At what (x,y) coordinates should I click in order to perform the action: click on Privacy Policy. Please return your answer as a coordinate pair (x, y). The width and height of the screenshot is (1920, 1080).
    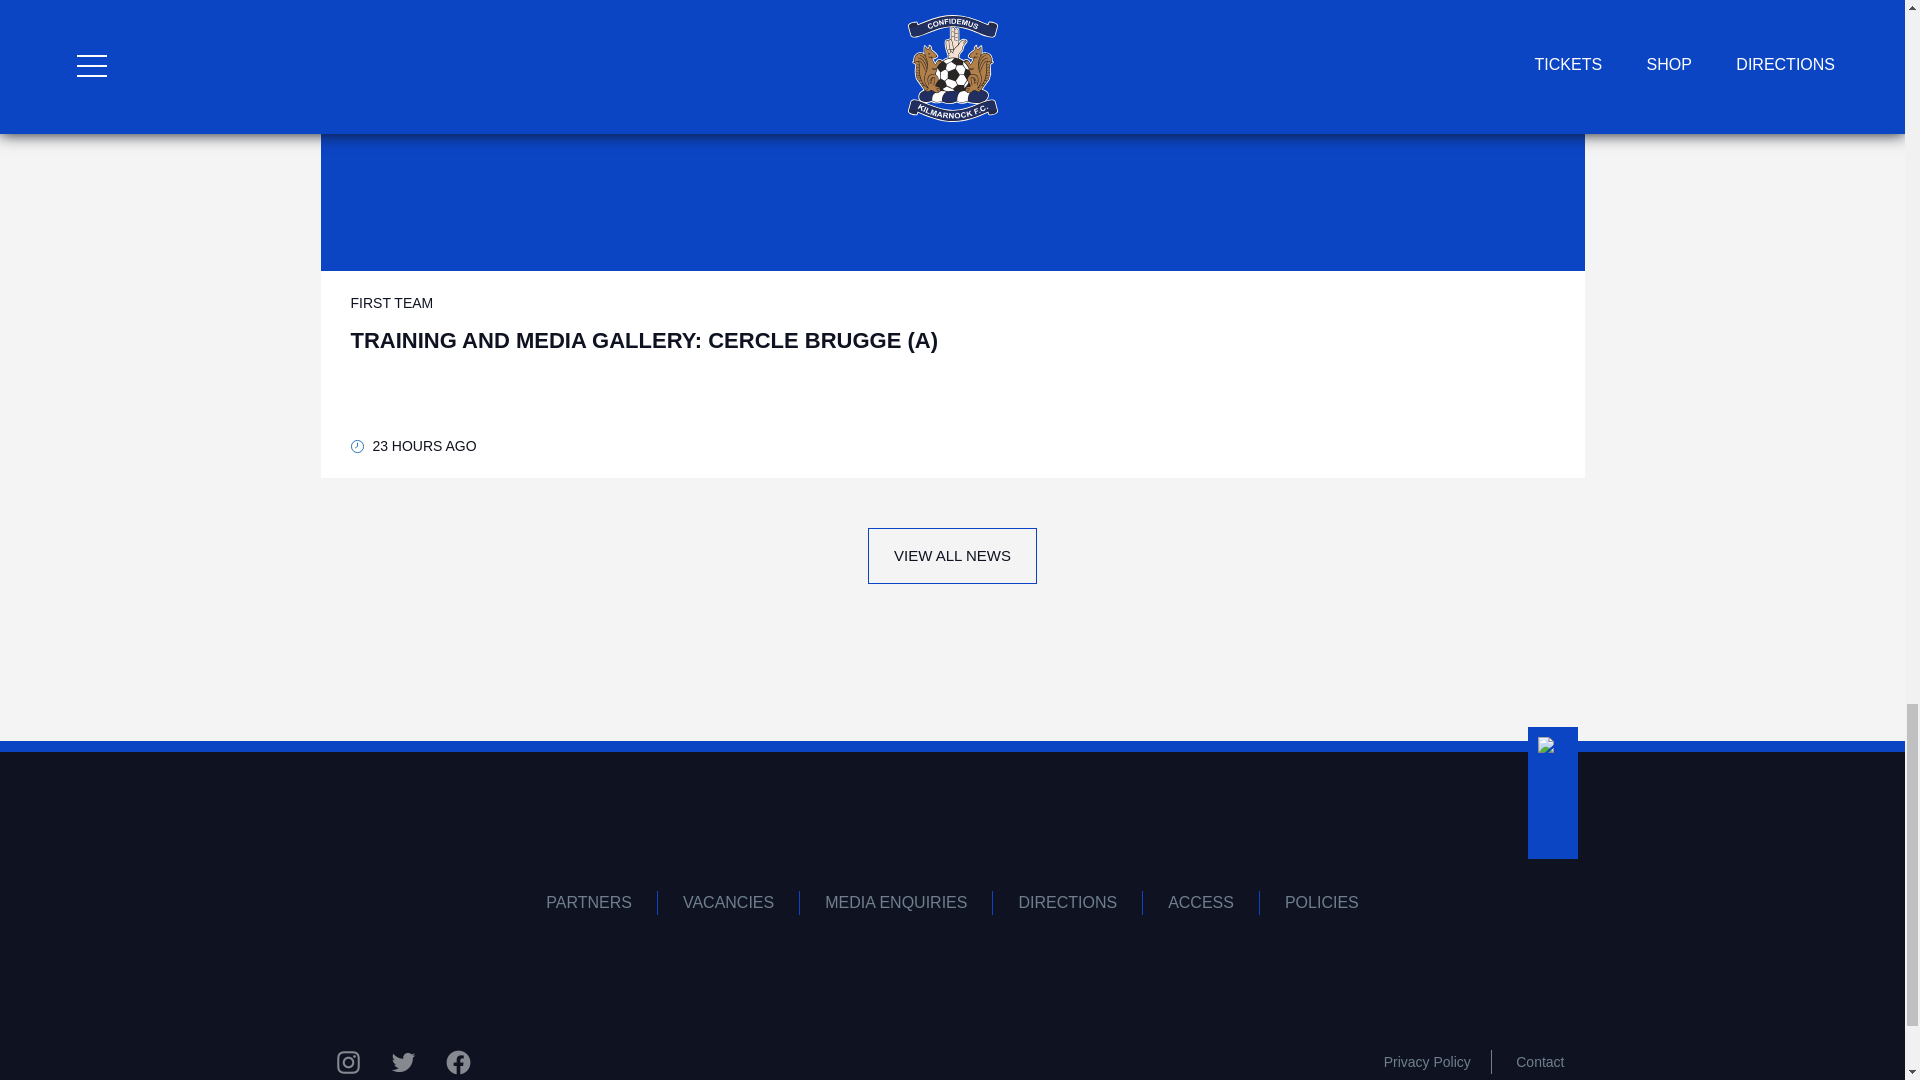
    Looking at the image, I should click on (1427, 1061).